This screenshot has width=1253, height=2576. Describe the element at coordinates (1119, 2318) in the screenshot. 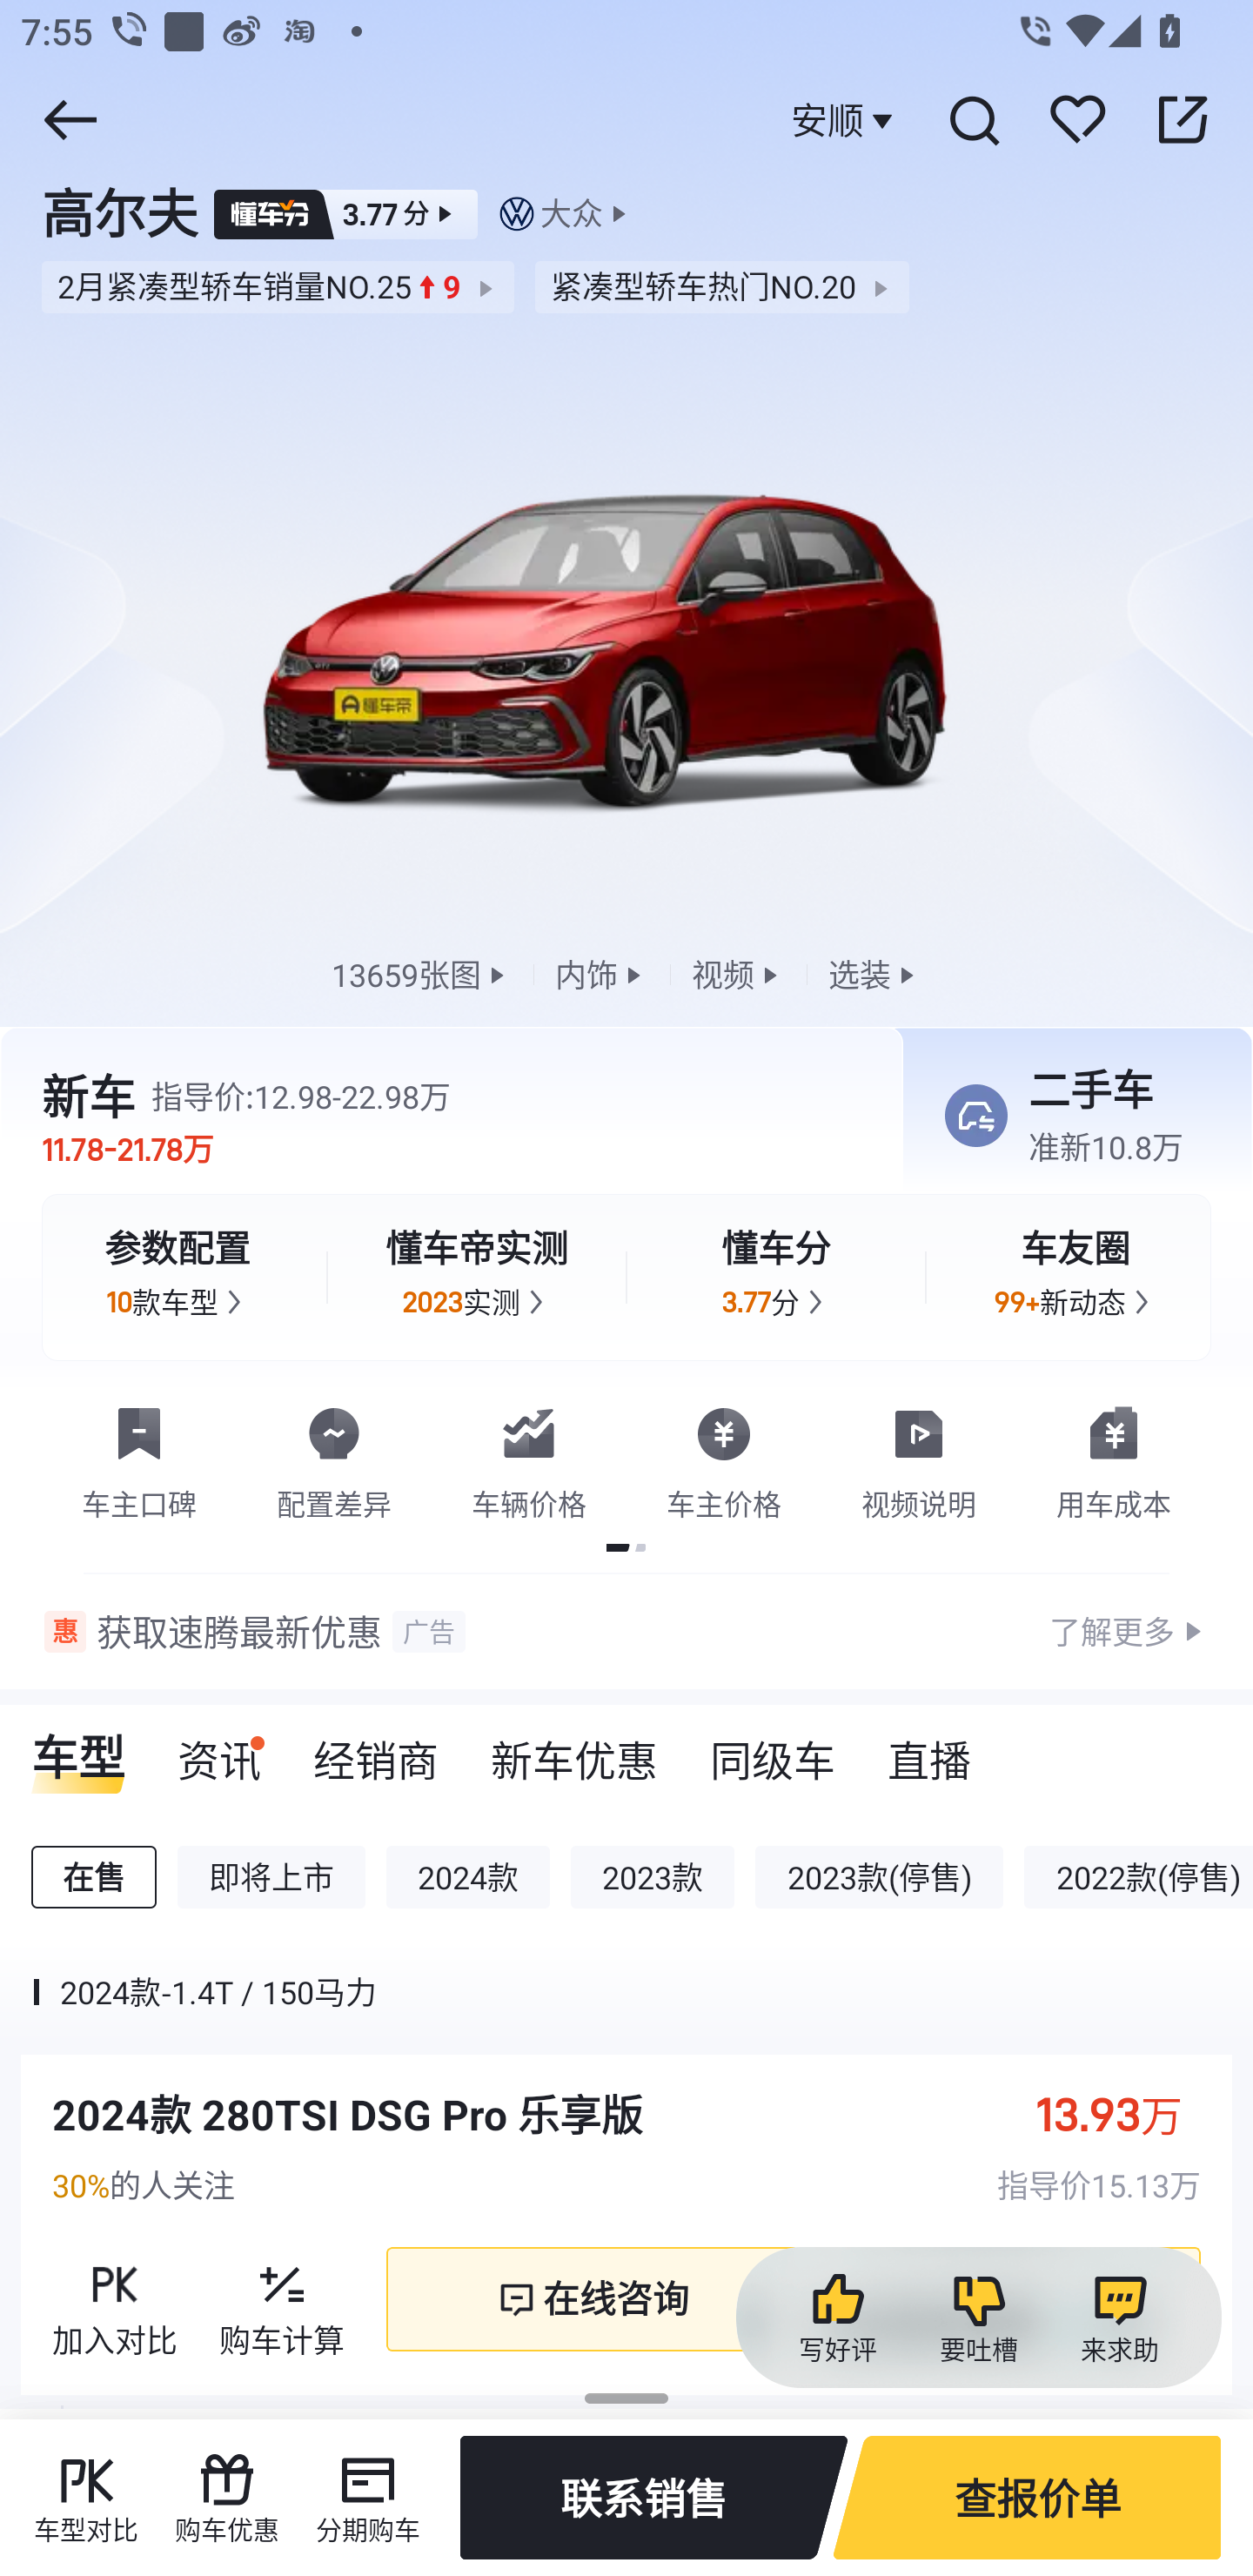

I see `来求助` at that location.